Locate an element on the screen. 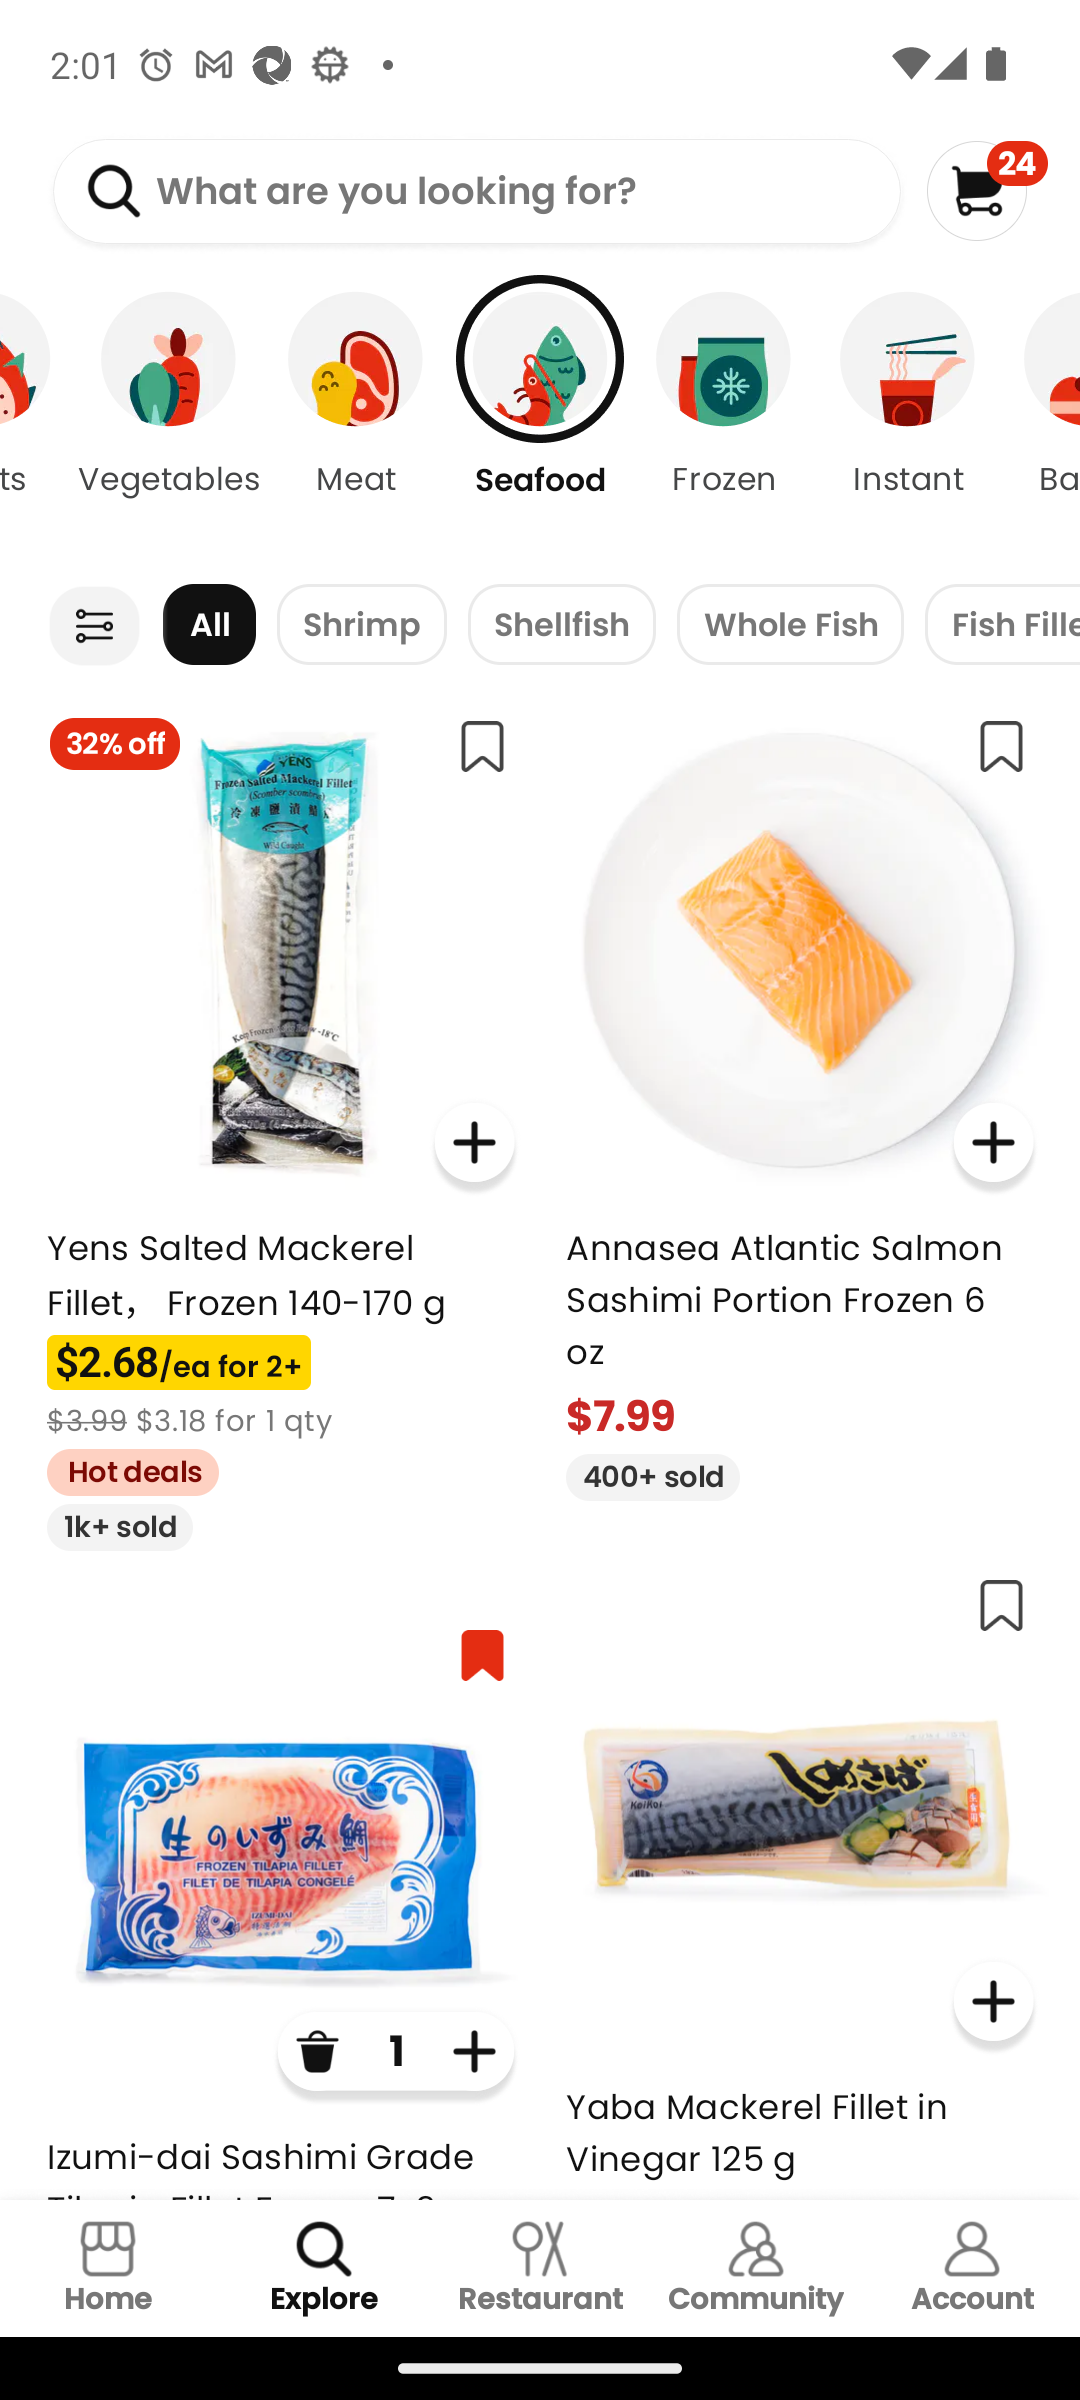  Seafood is located at coordinates (540, 420).